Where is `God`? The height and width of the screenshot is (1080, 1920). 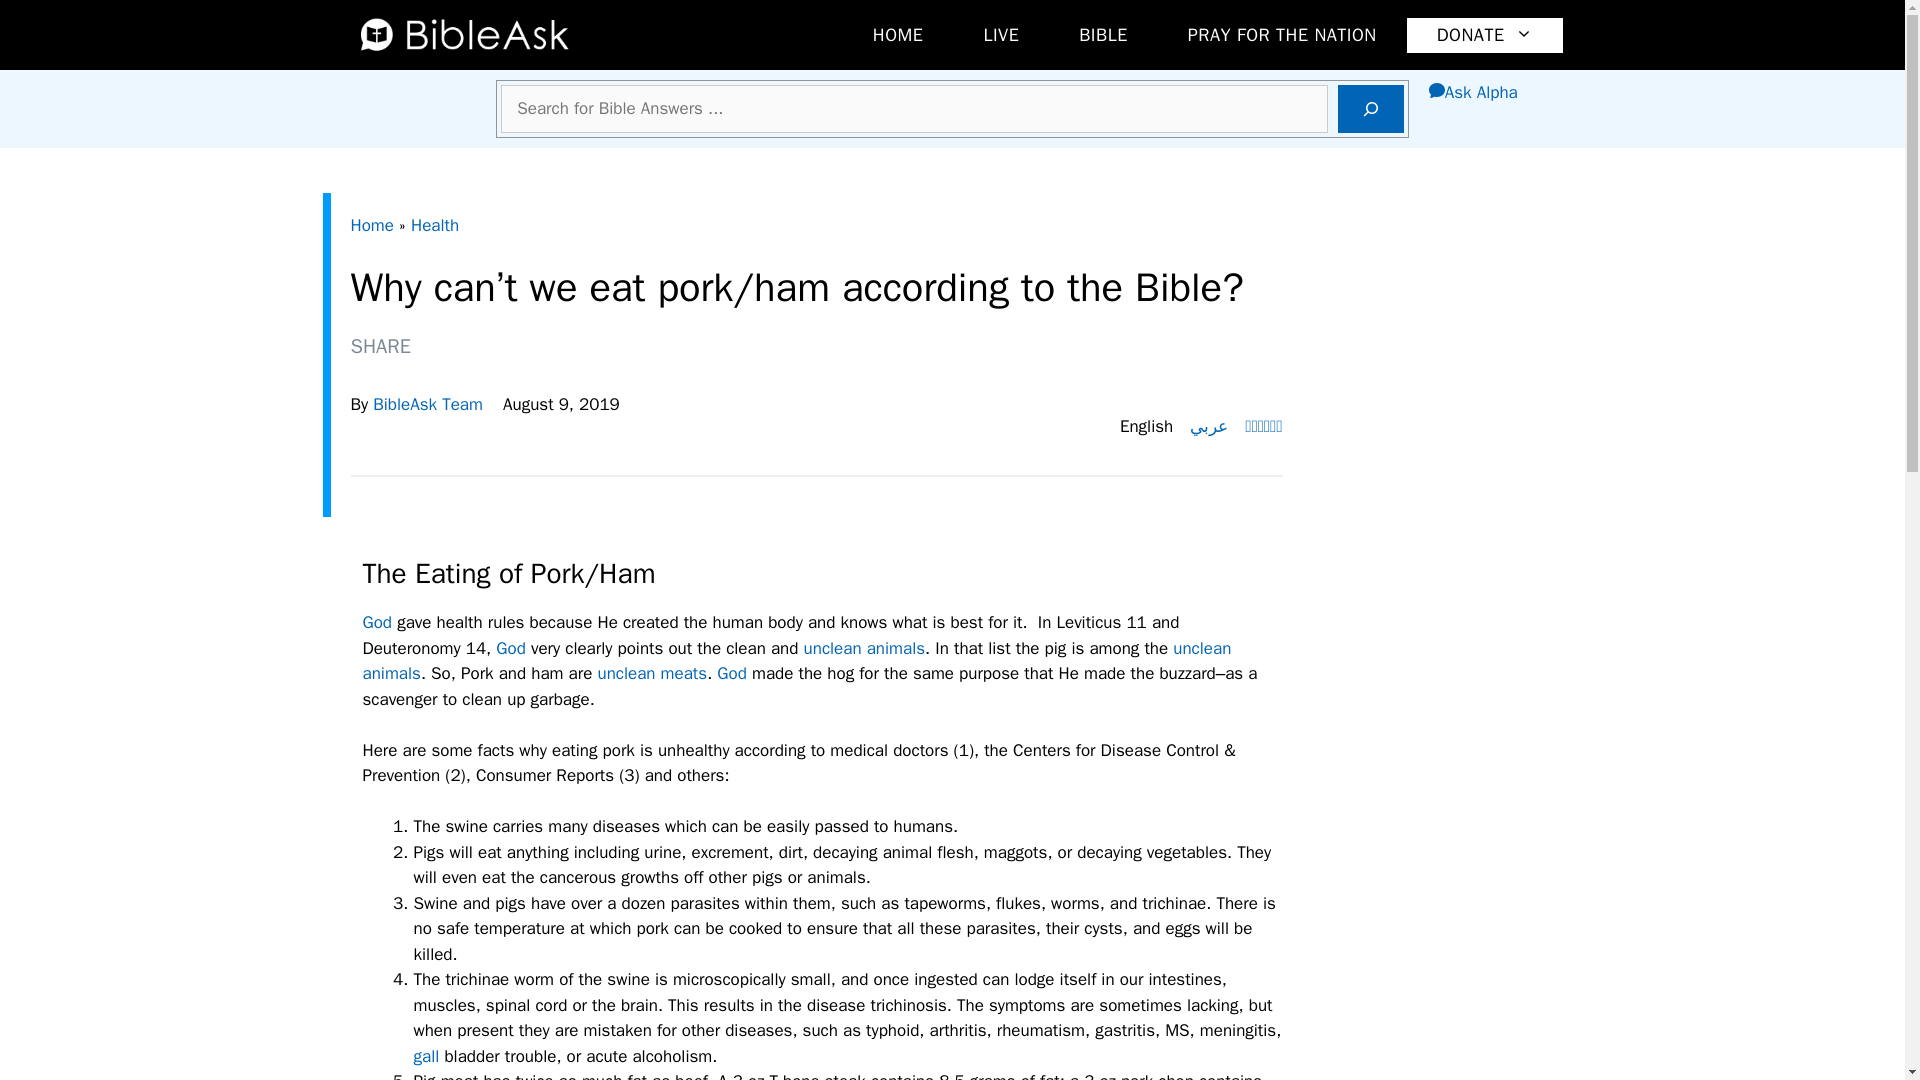 God is located at coordinates (376, 622).